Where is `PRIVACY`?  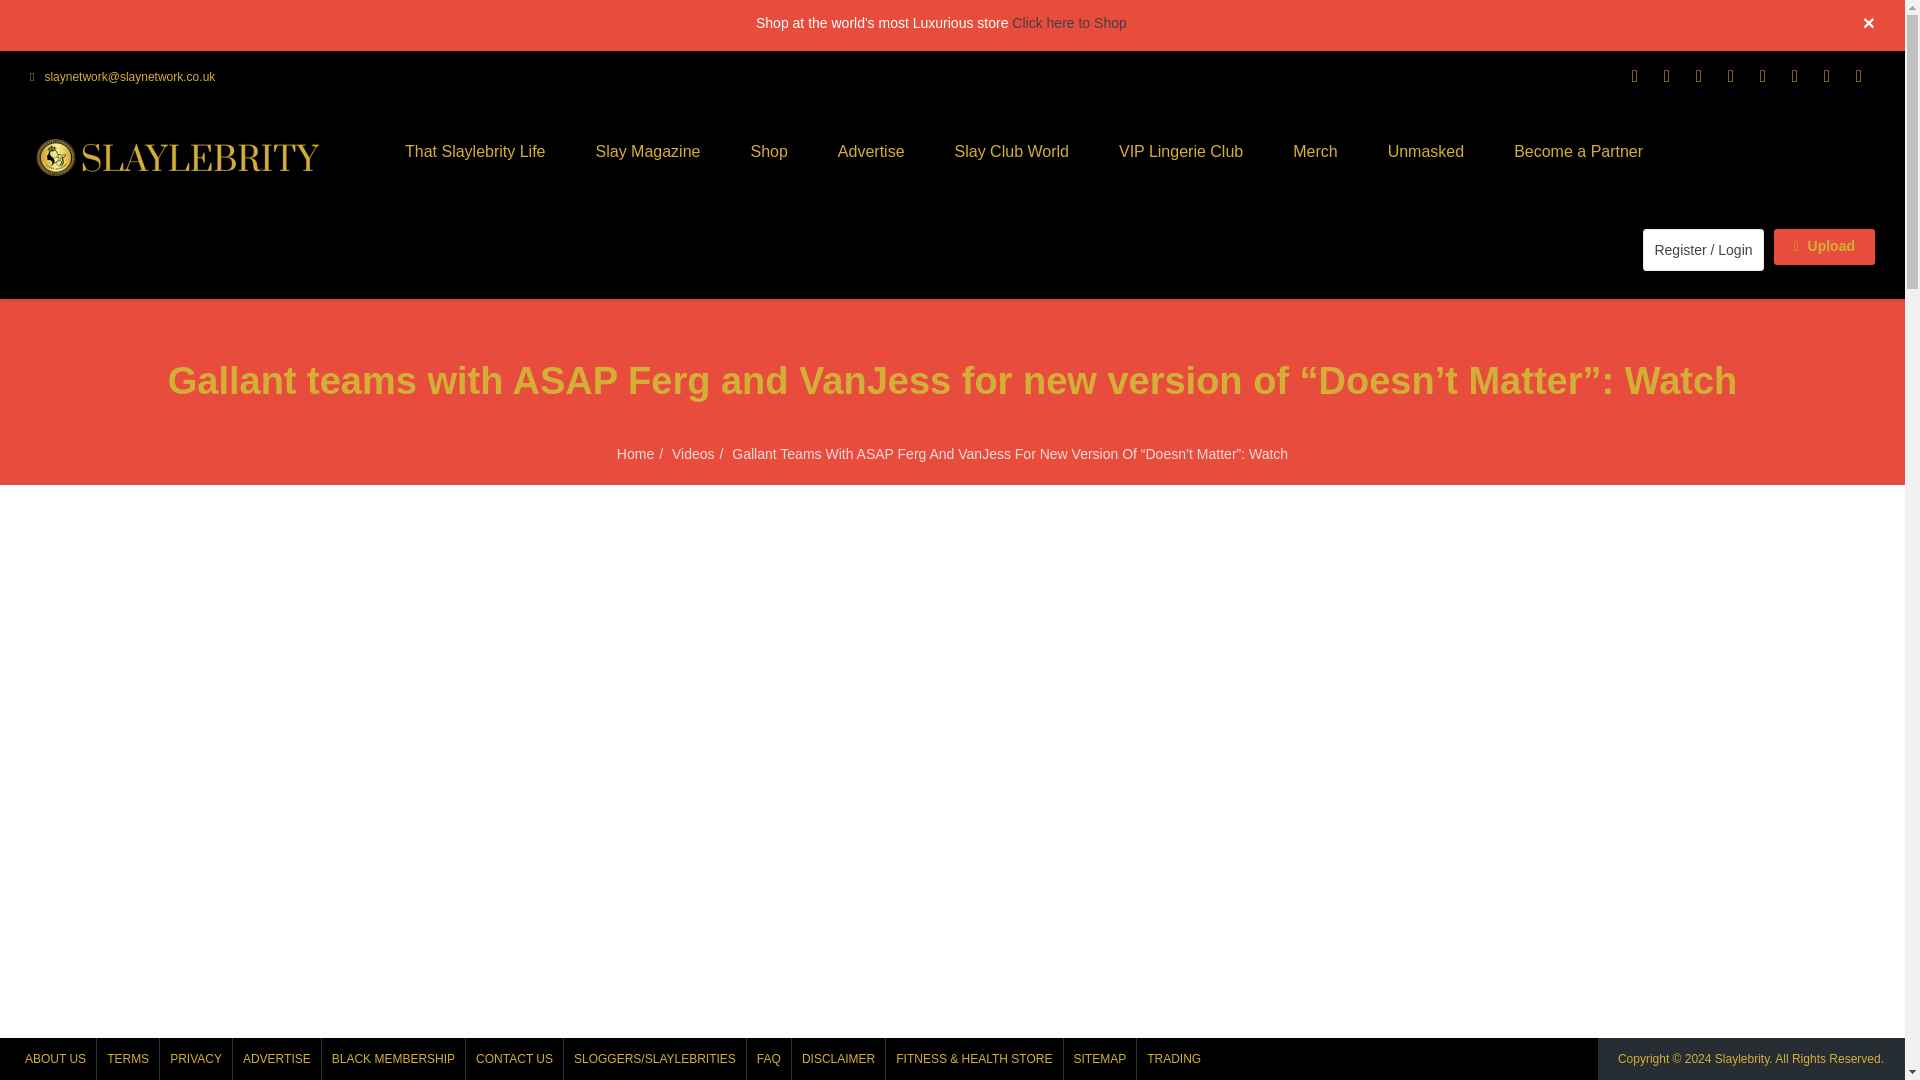 PRIVACY is located at coordinates (196, 1058).